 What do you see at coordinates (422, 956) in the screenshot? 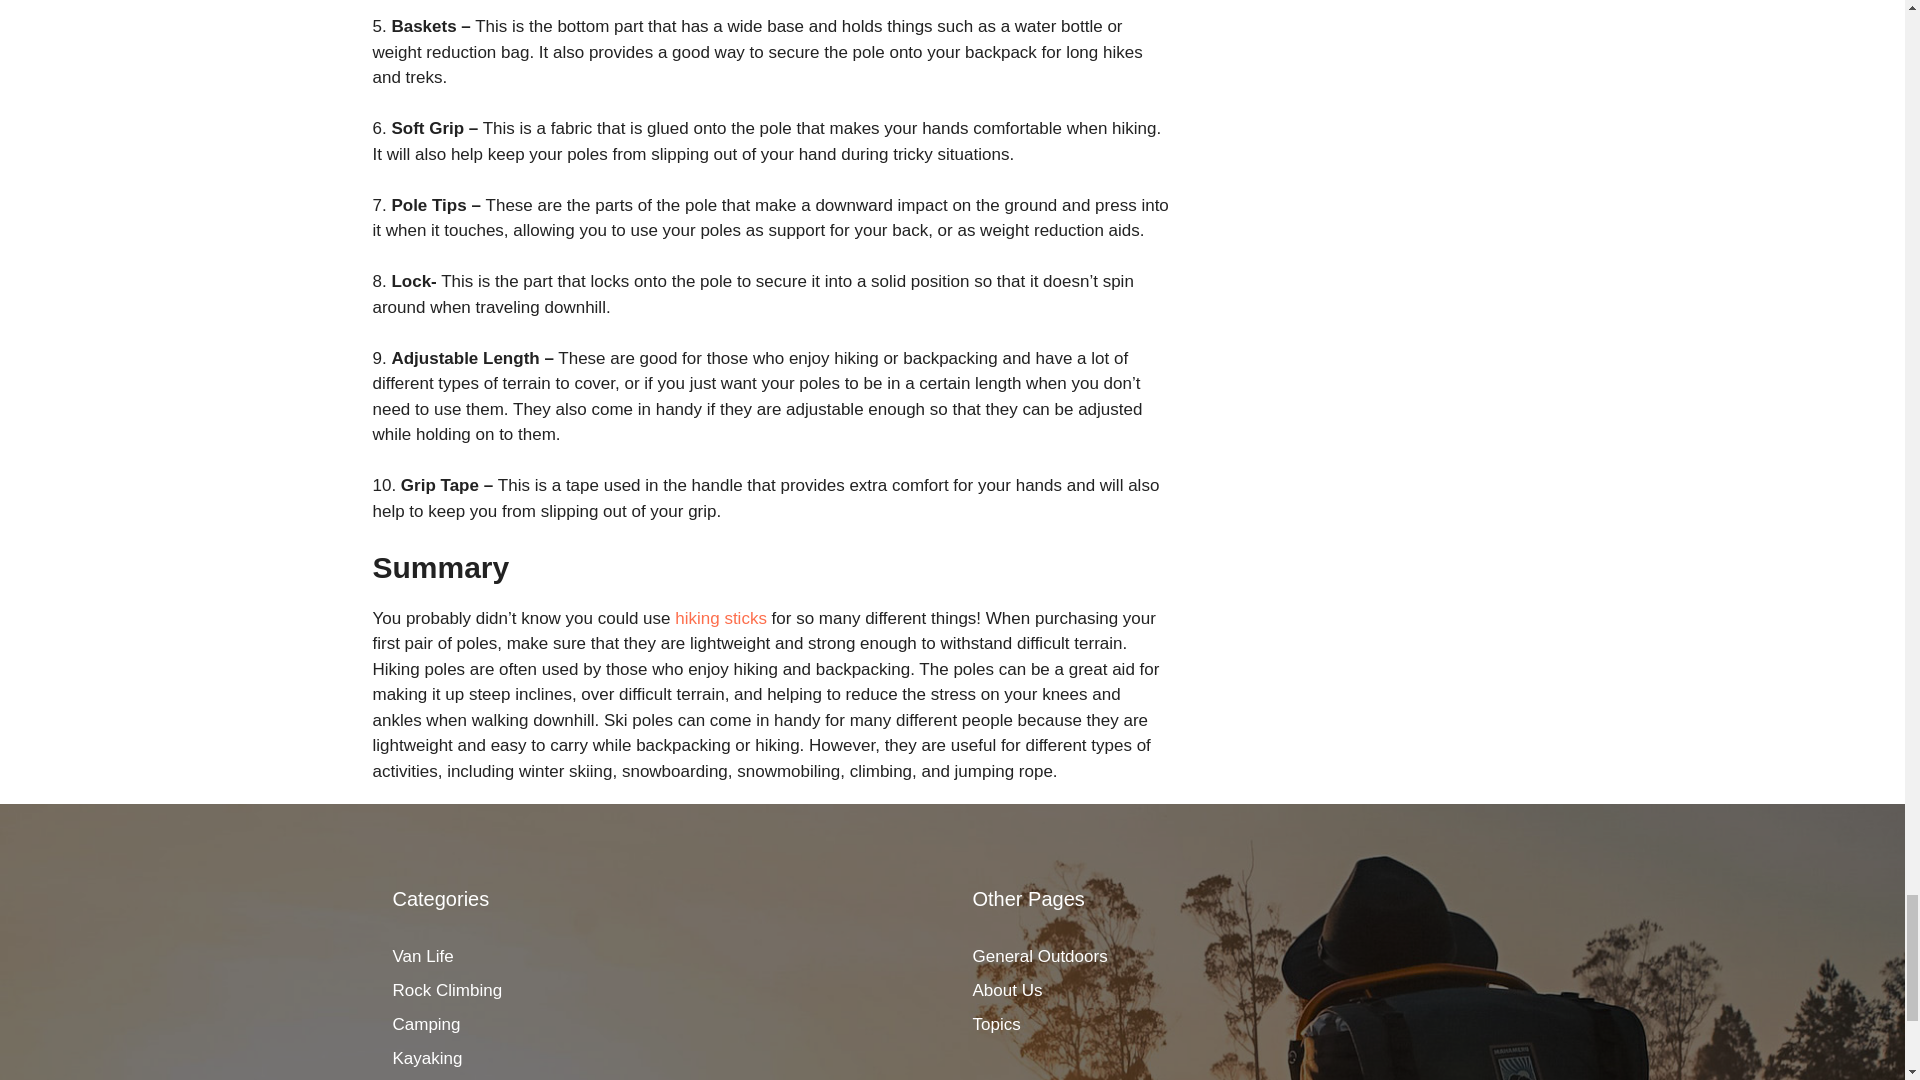
I see `Van Life` at bounding box center [422, 956].